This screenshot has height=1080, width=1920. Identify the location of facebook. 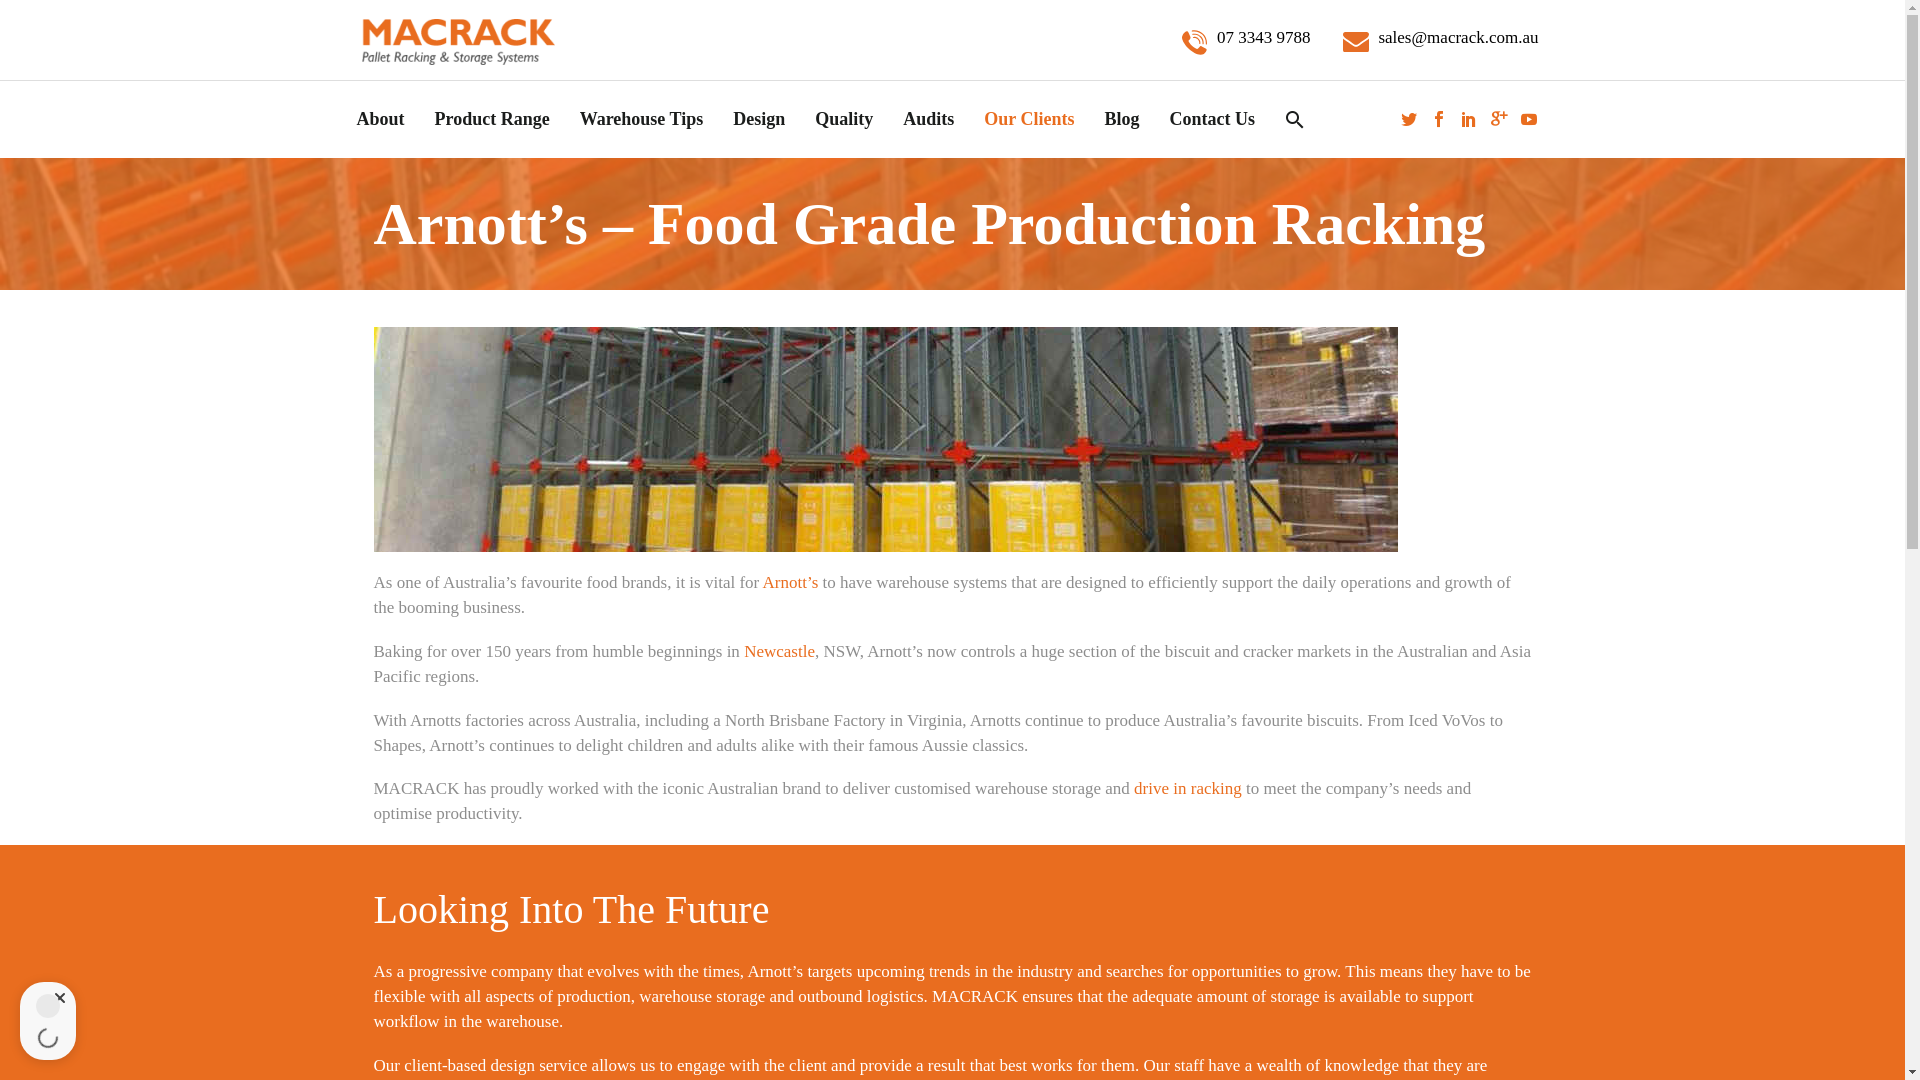
(1438, 119).